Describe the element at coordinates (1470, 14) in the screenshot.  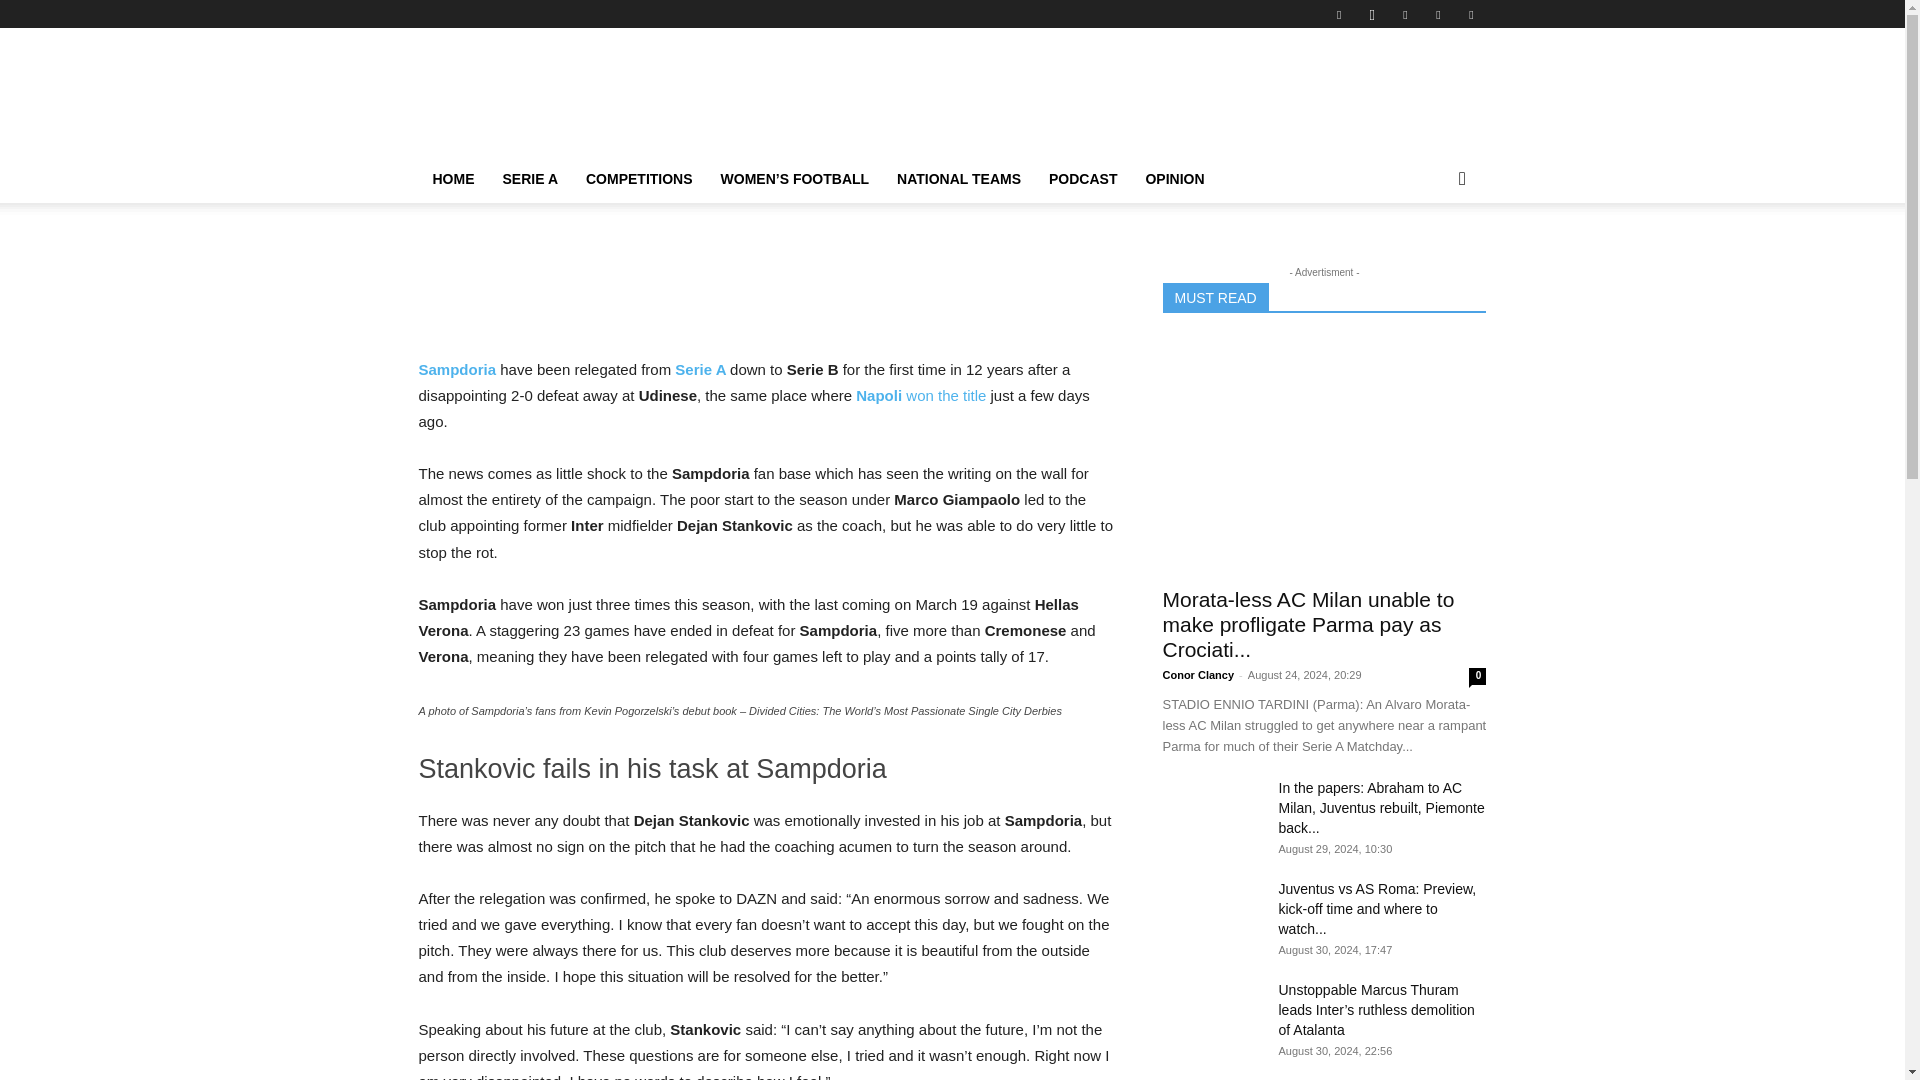
I see `Twitter` at that location.